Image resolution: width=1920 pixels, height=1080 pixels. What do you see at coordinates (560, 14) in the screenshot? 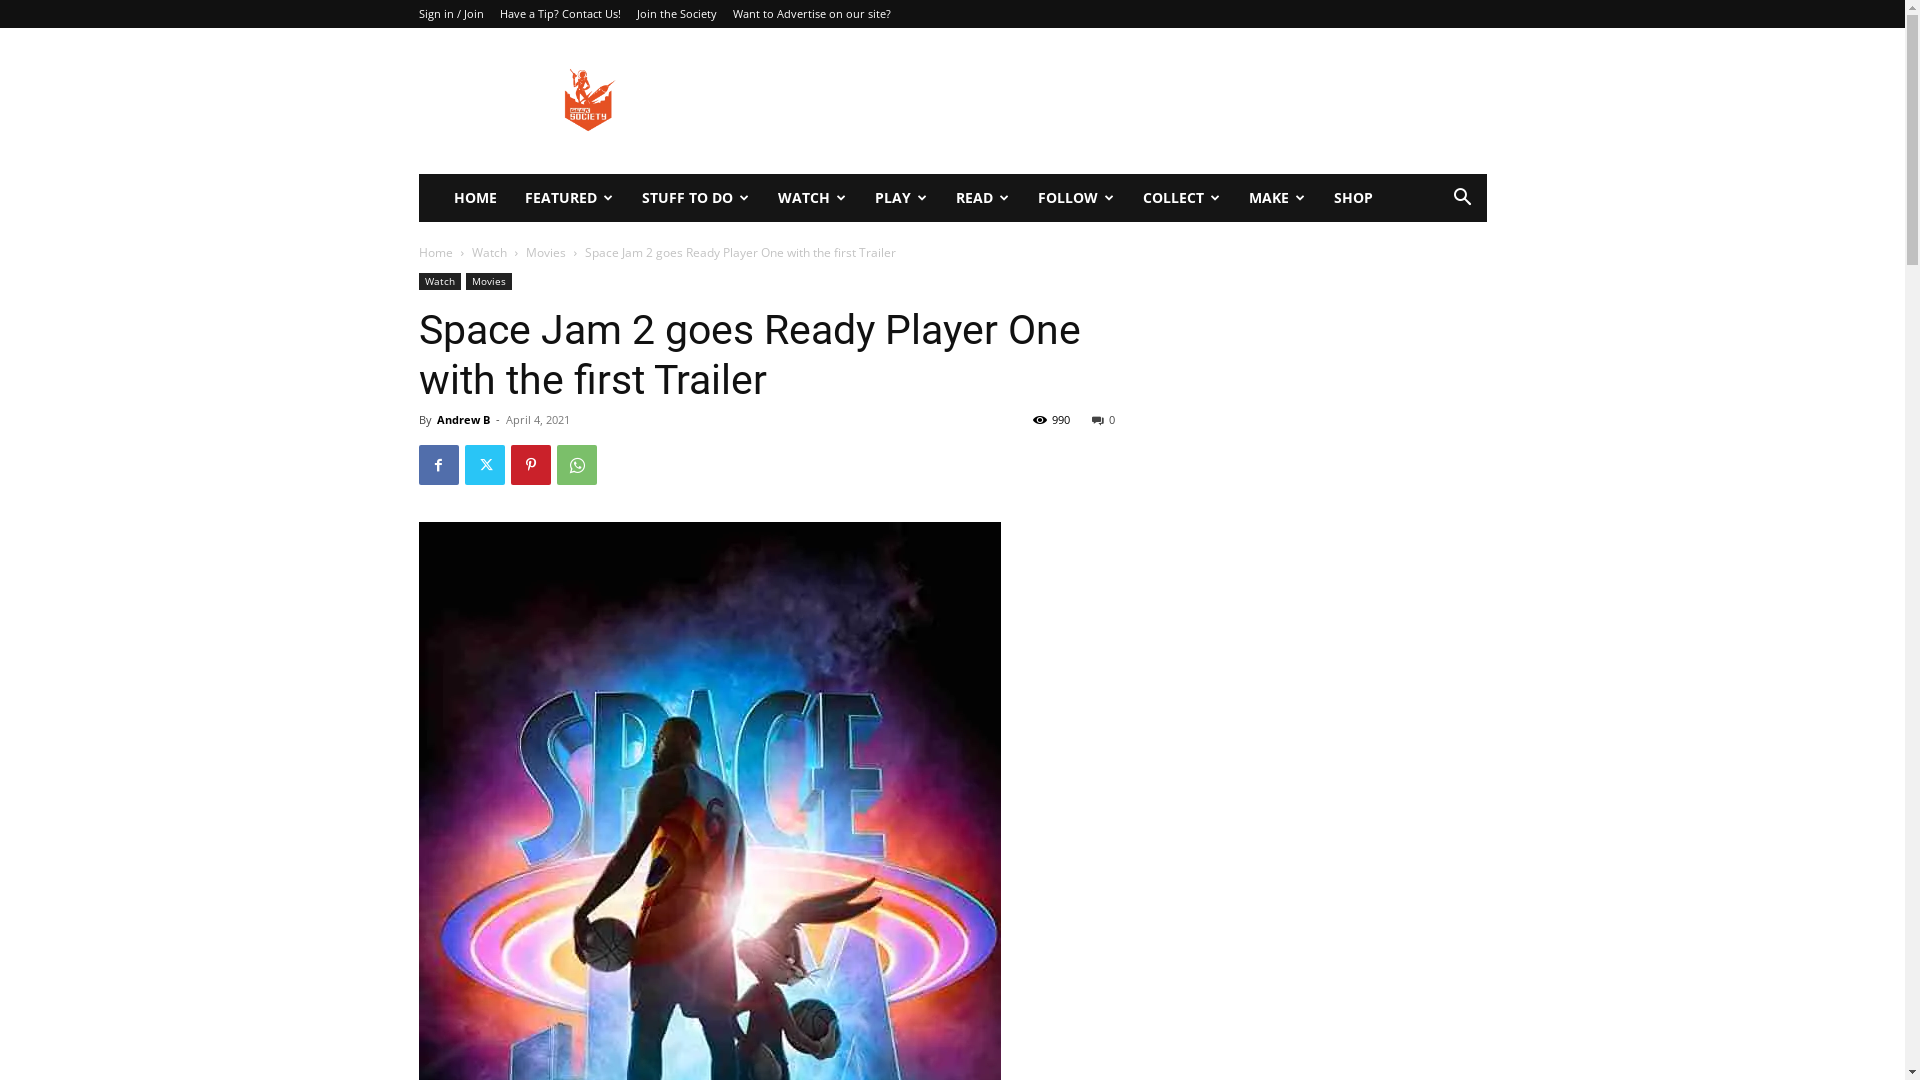
I see `Have a Tip? Contact Us!` at bounding box center [560, 14].